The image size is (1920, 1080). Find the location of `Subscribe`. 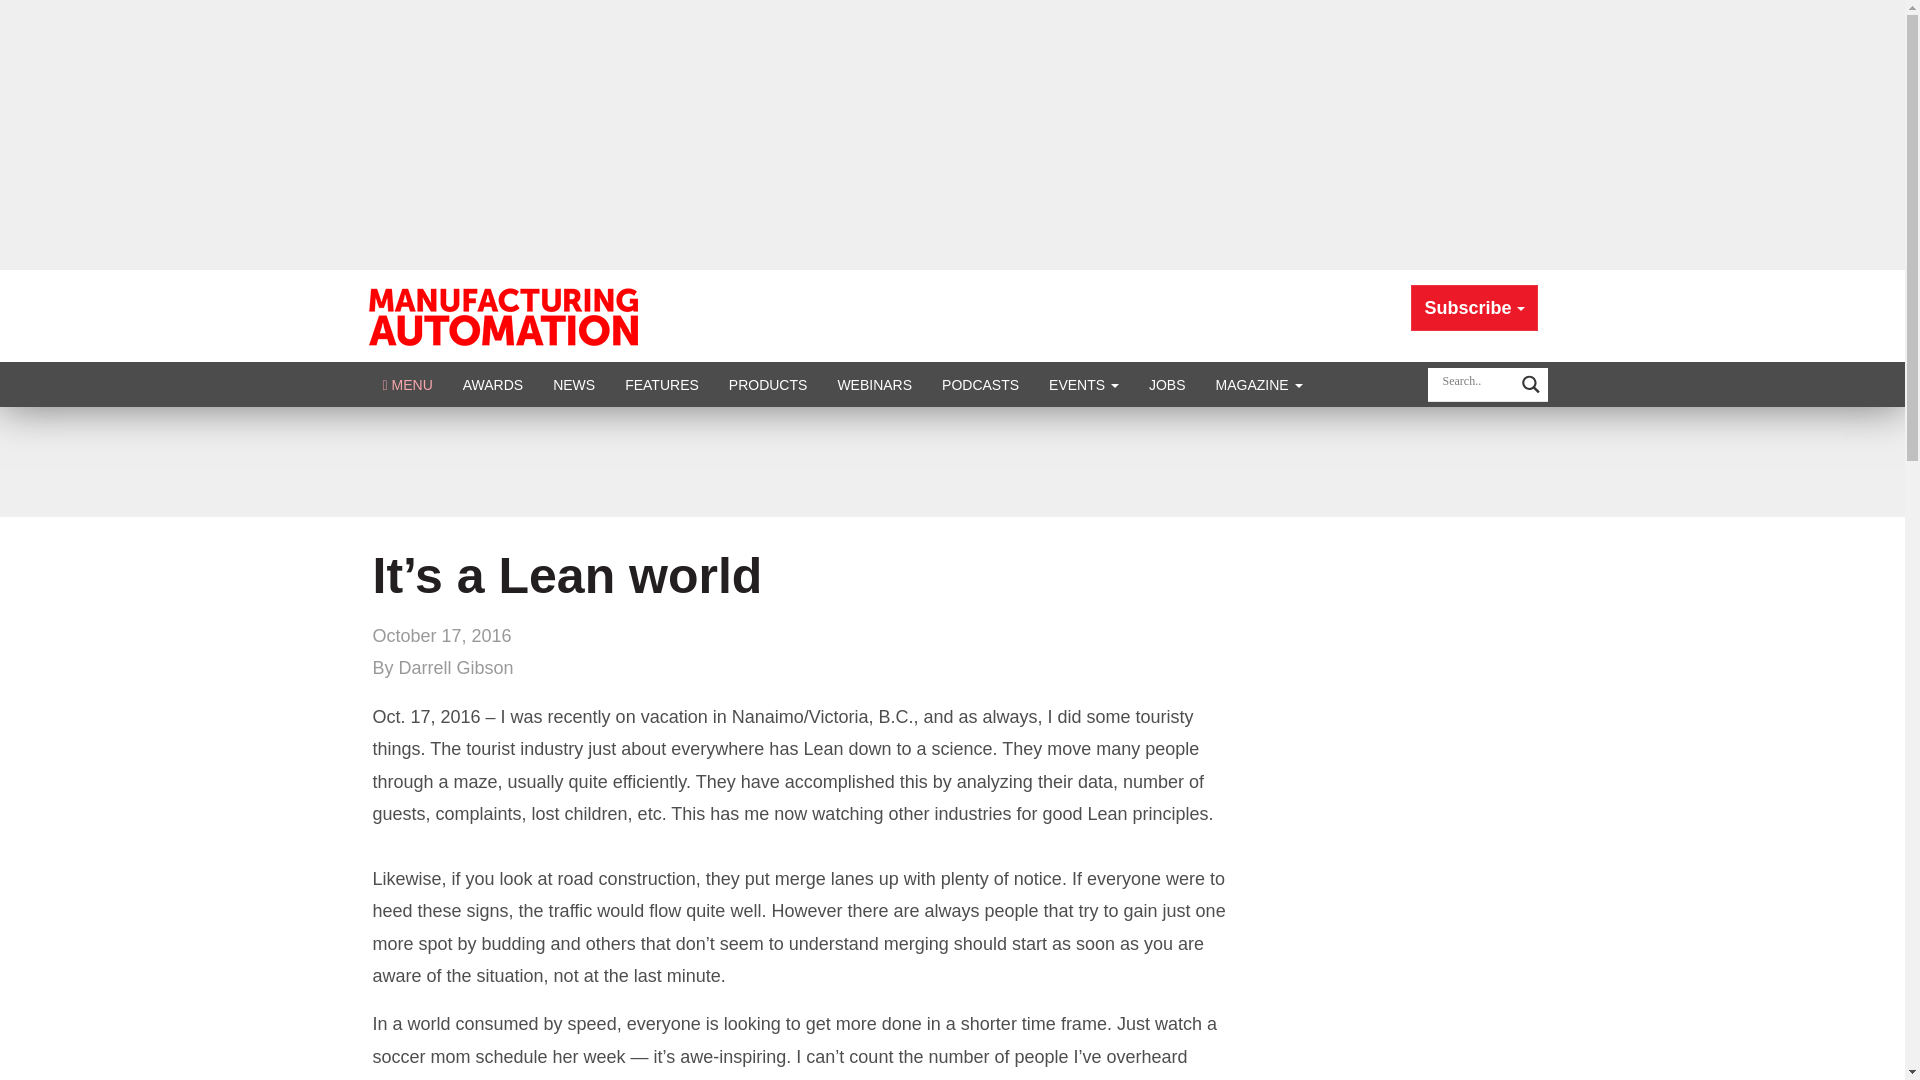

Subscribe is located at coordinates (1474, 308).